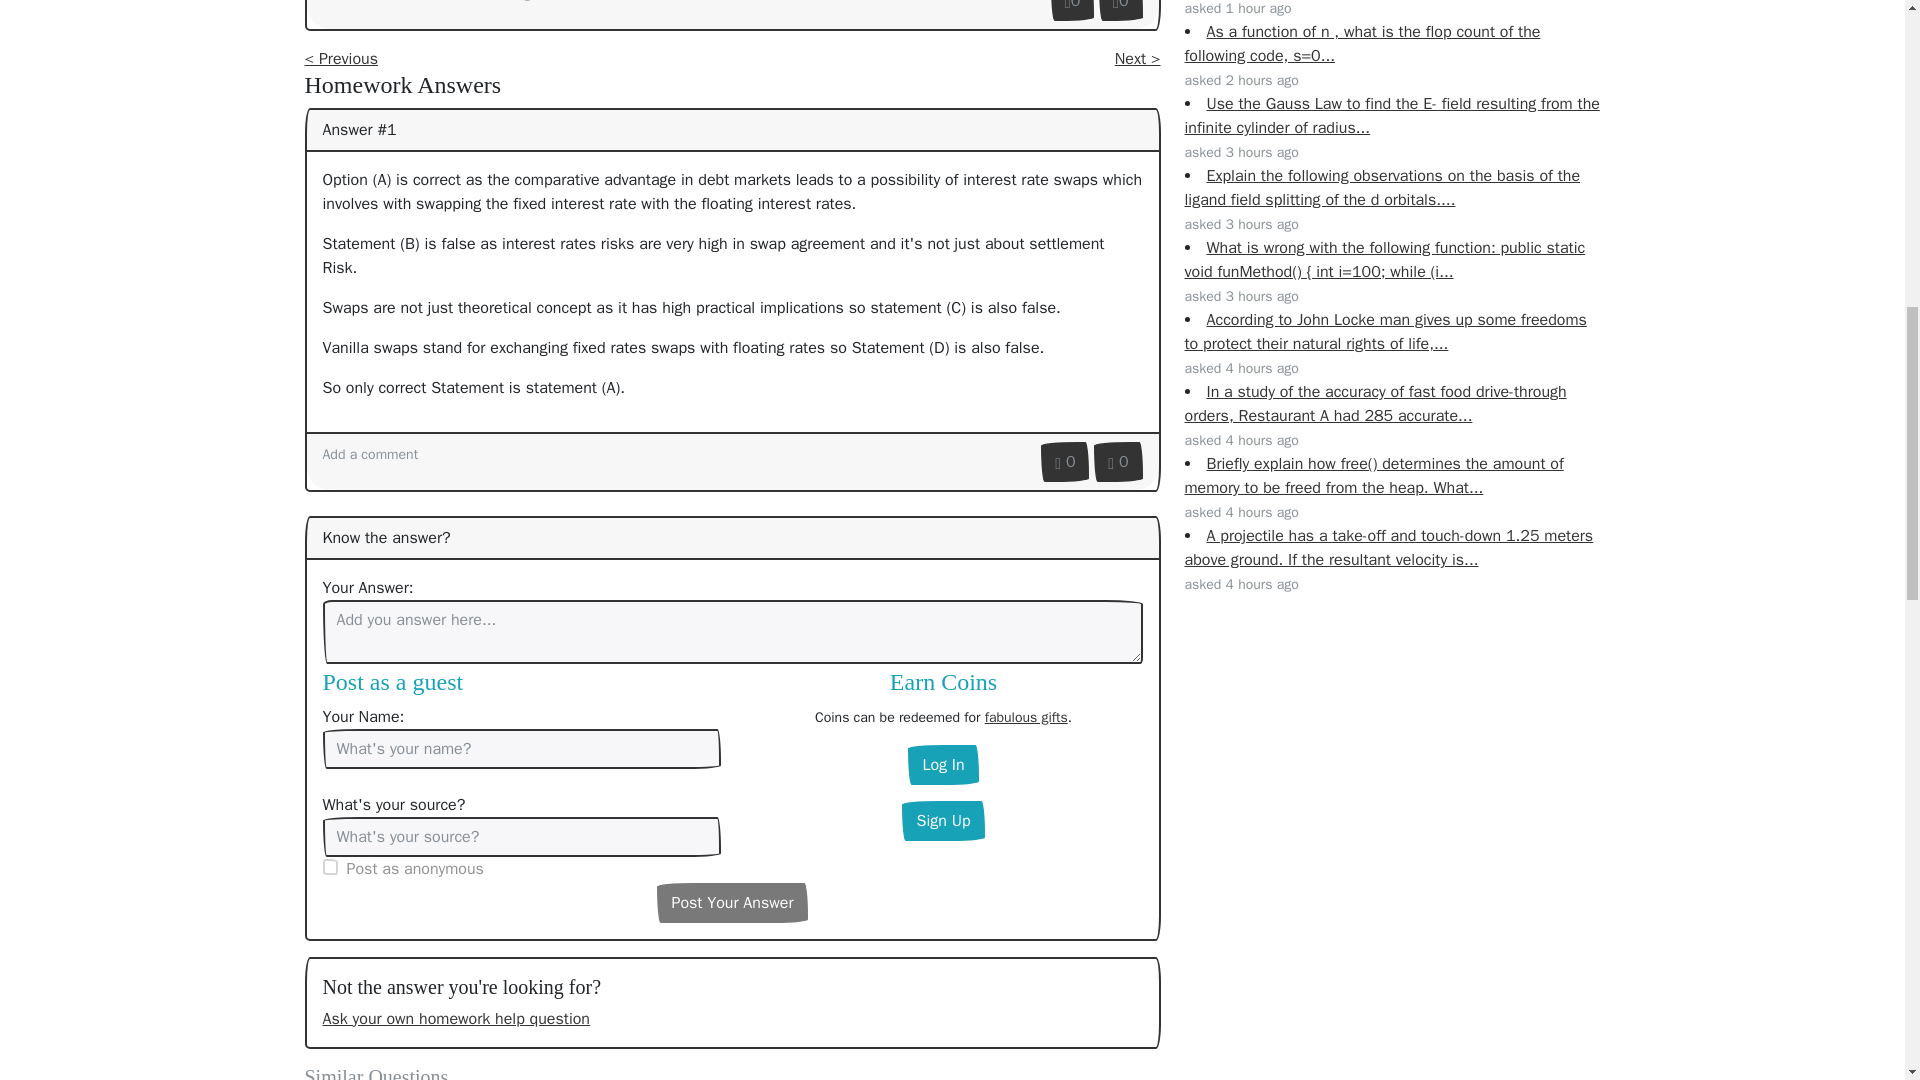 This screenshot has width=1920, height=1080. What do you see at coordinates (1064, 461) in the screenshot?
I see `This is useful and clear` at bounding box center [1064, 461].